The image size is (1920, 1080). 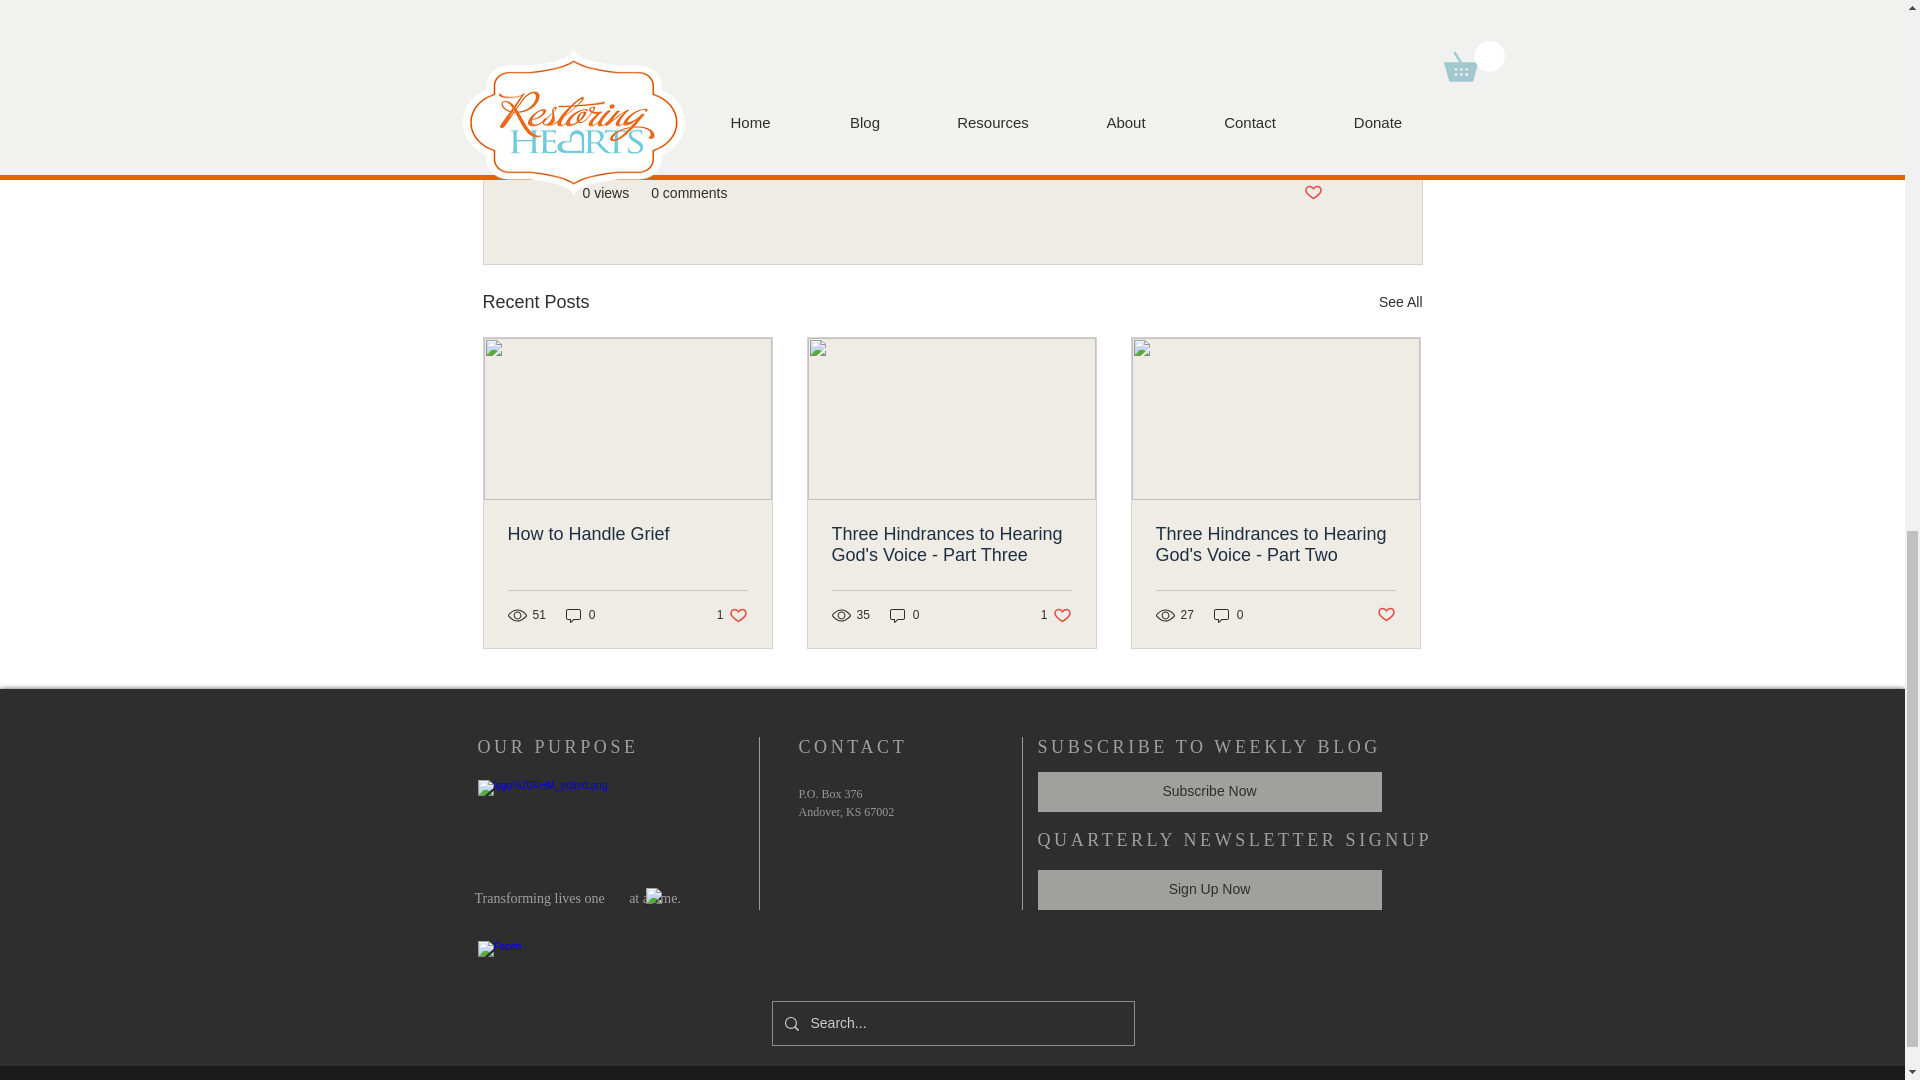 I want to click on 0, so click(x=951, y=544).